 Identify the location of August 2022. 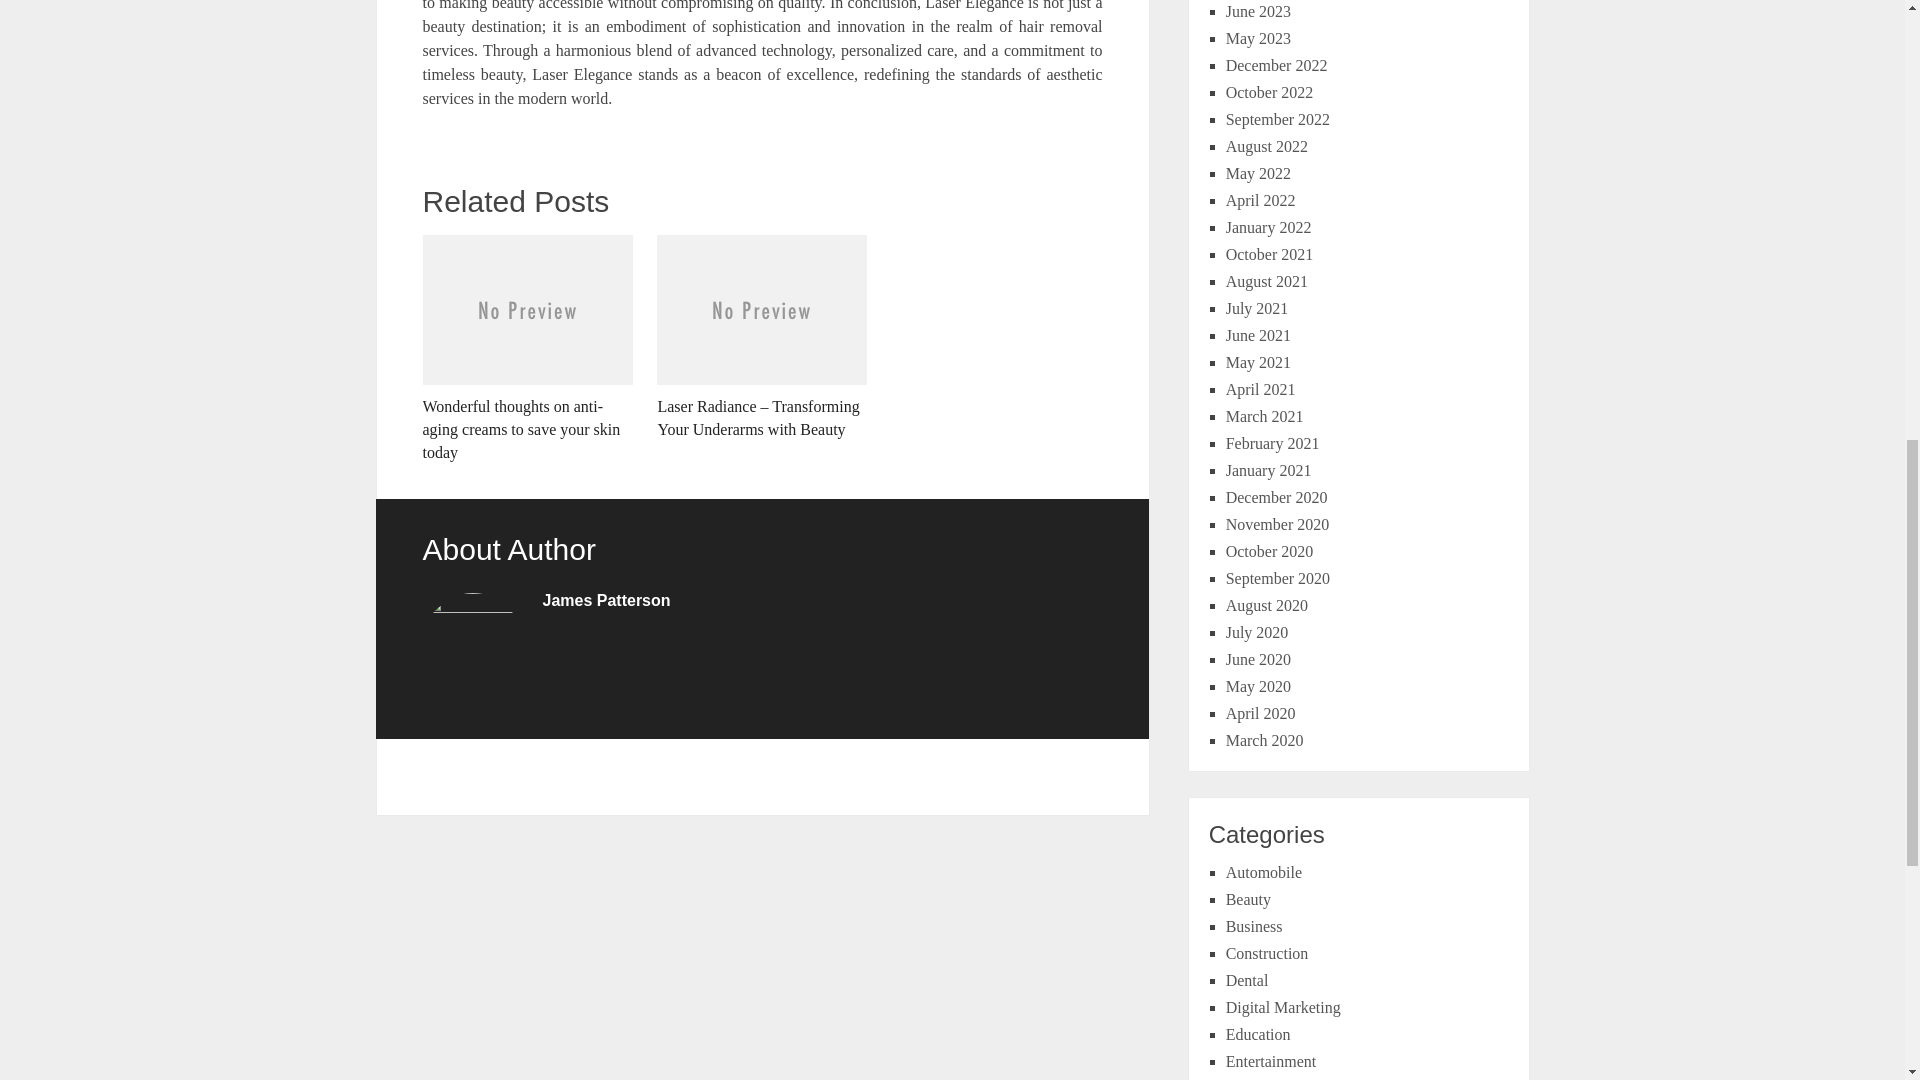
(1266, 146).